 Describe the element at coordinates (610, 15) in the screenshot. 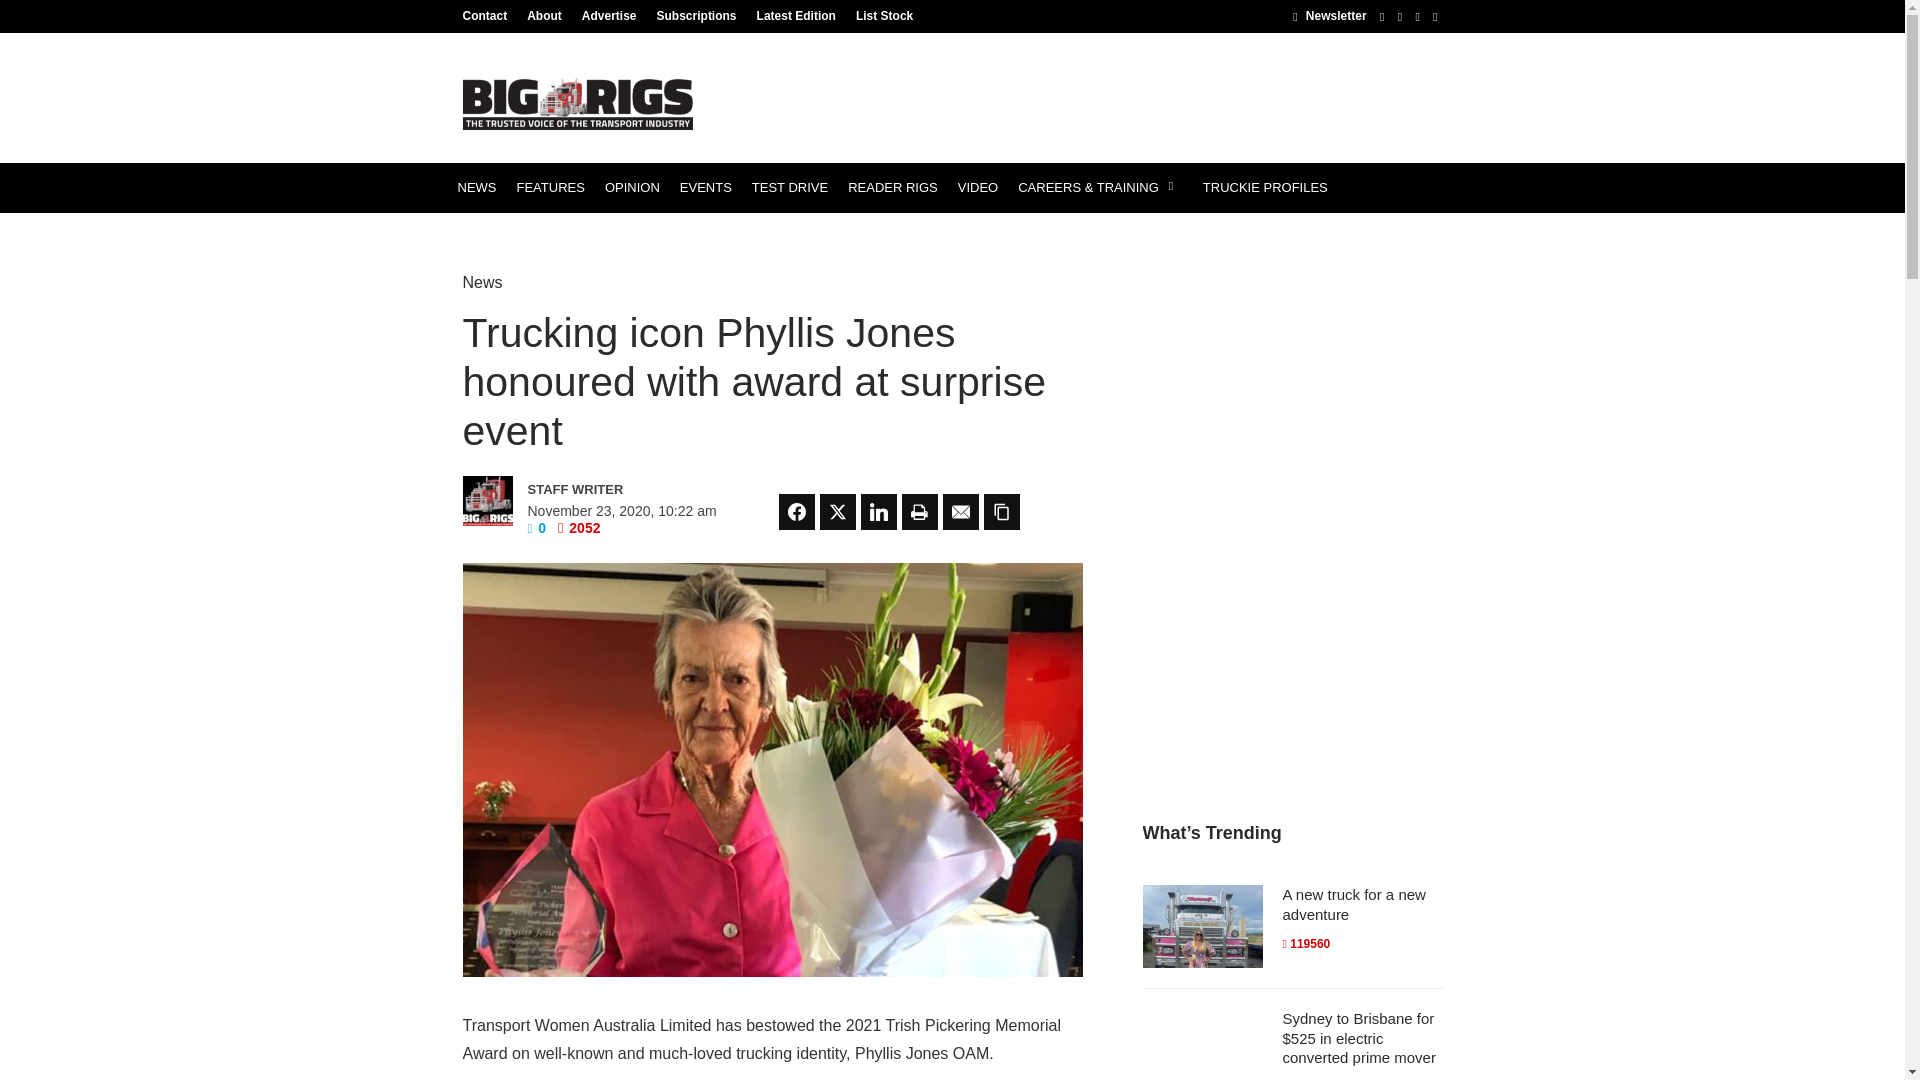

I see `Advertise` at that location.